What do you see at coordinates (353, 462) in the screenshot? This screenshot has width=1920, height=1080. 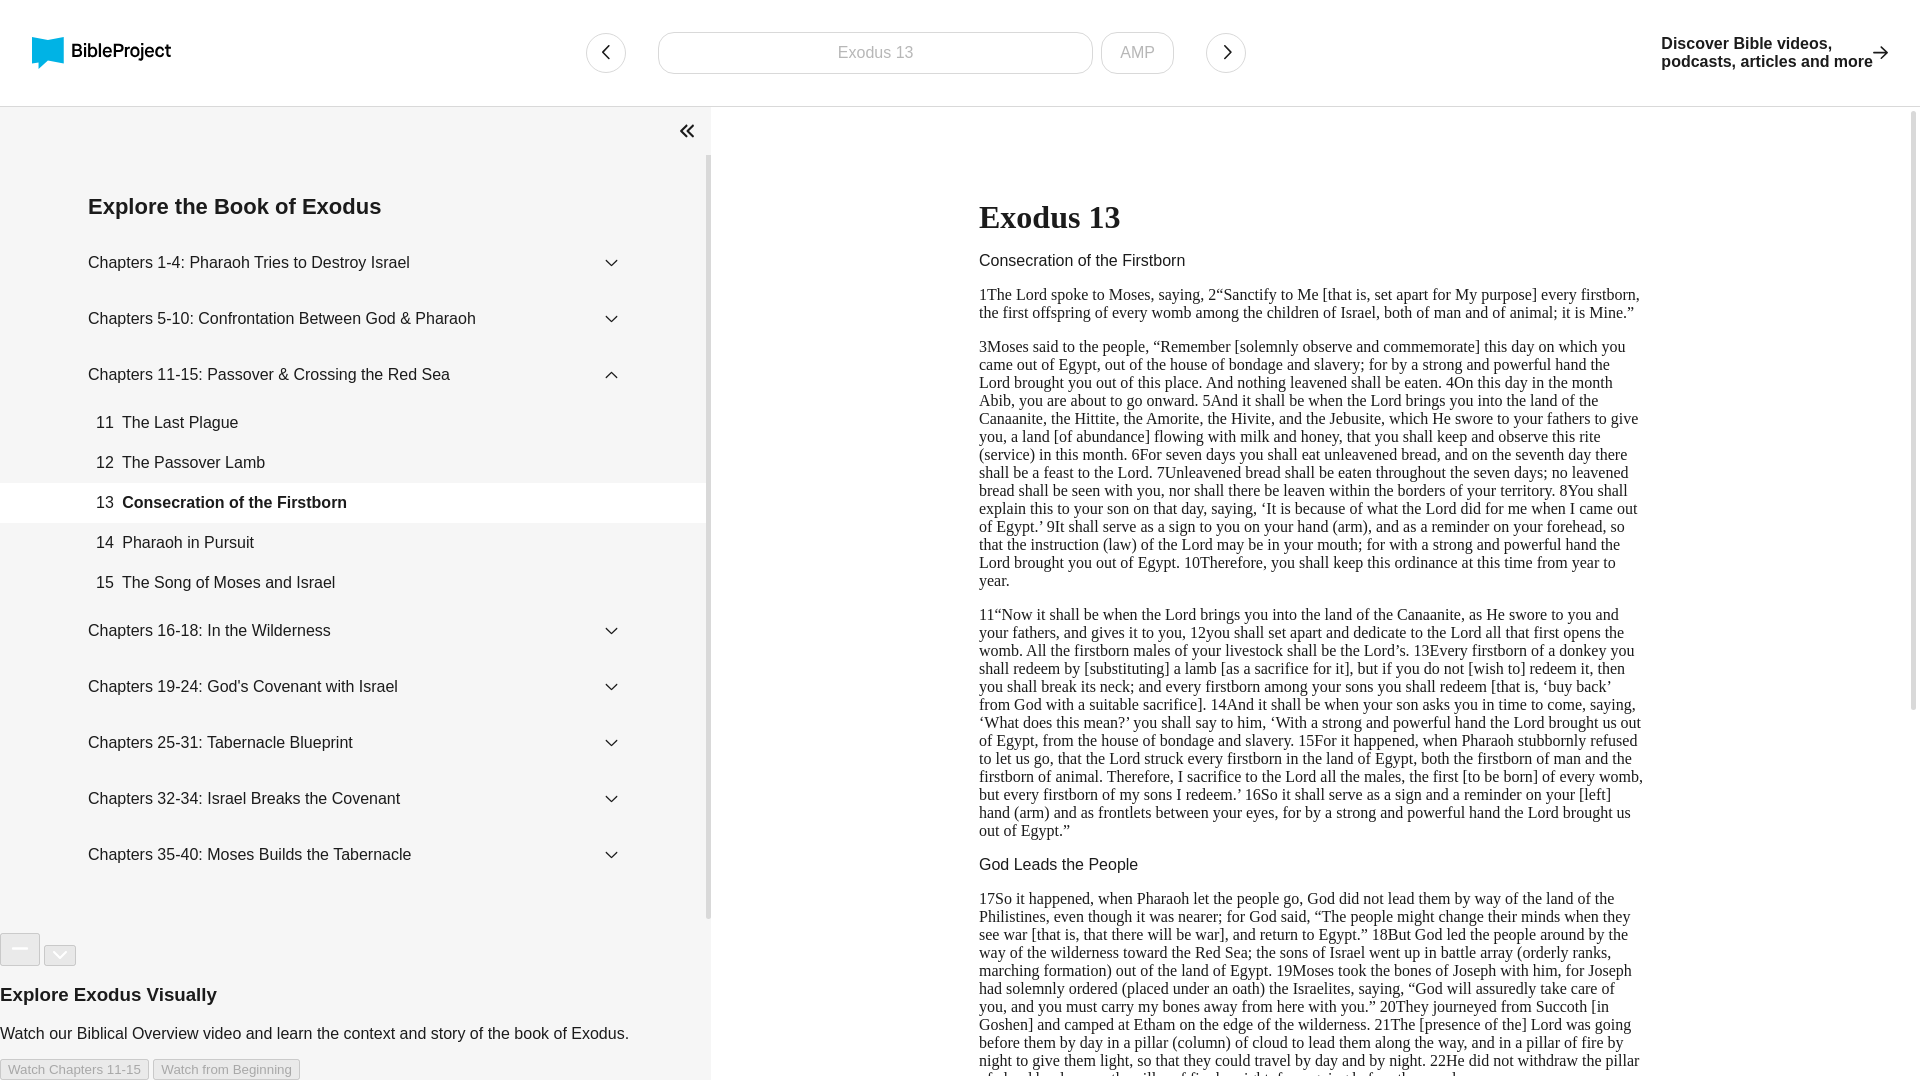 I see `12 The Passover Lamb` at bounding box center [353, 462].